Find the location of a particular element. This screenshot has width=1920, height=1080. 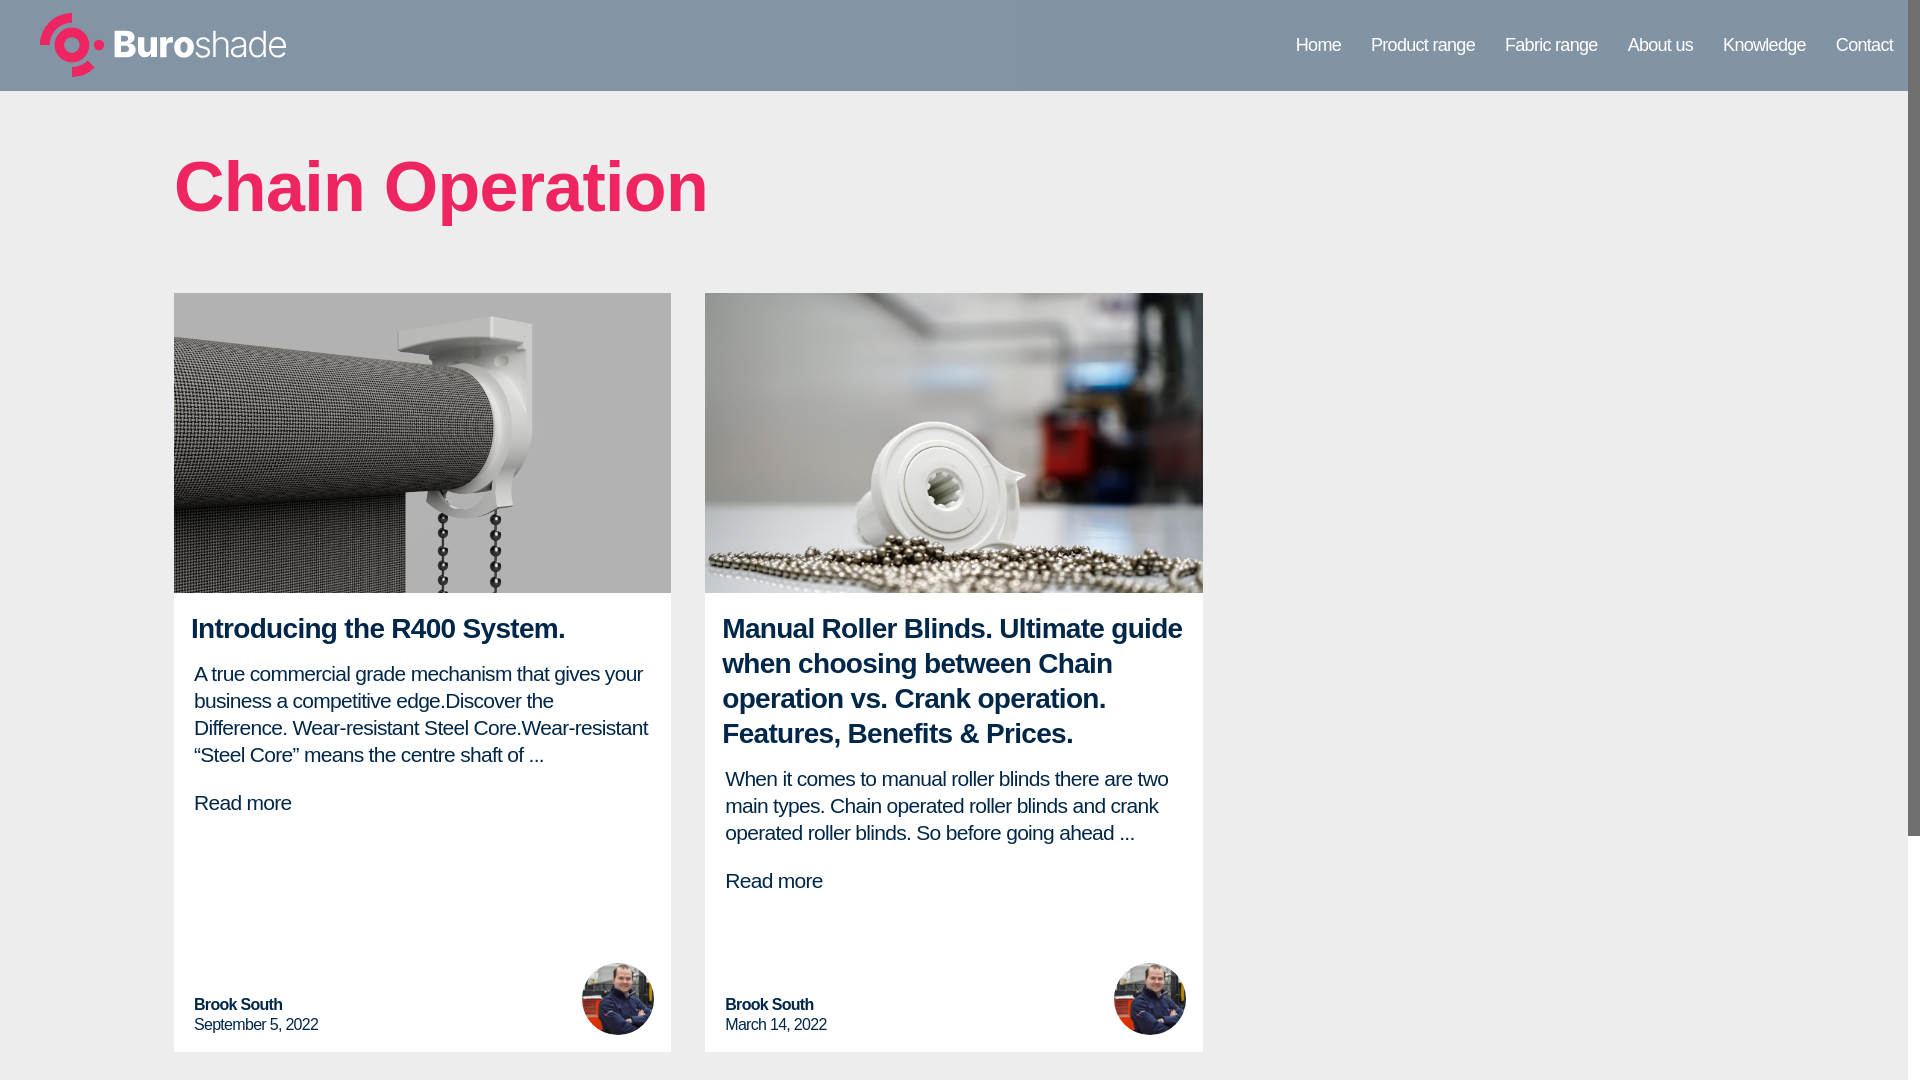

Product range is located at coordinates (1422, 45).